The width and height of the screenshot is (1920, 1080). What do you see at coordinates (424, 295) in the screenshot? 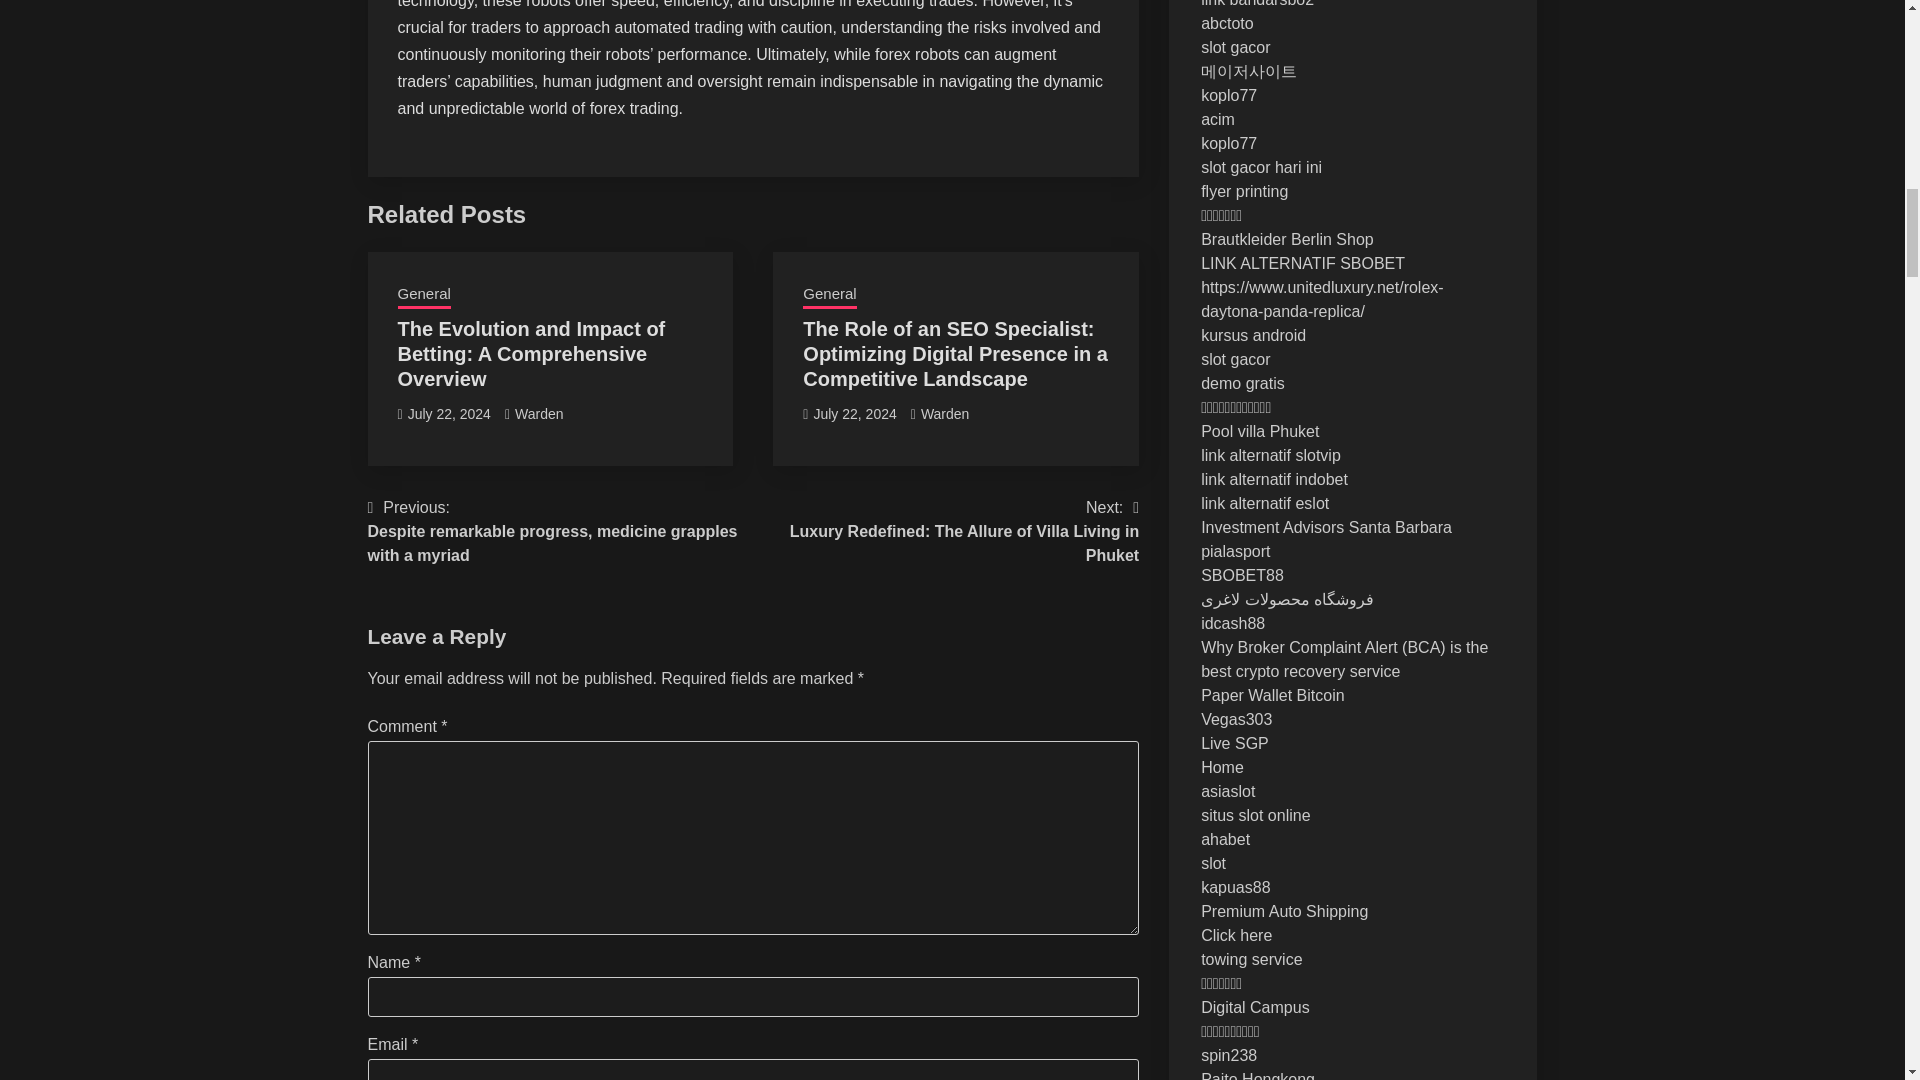
I see `General` at bounding box center [424, 295].